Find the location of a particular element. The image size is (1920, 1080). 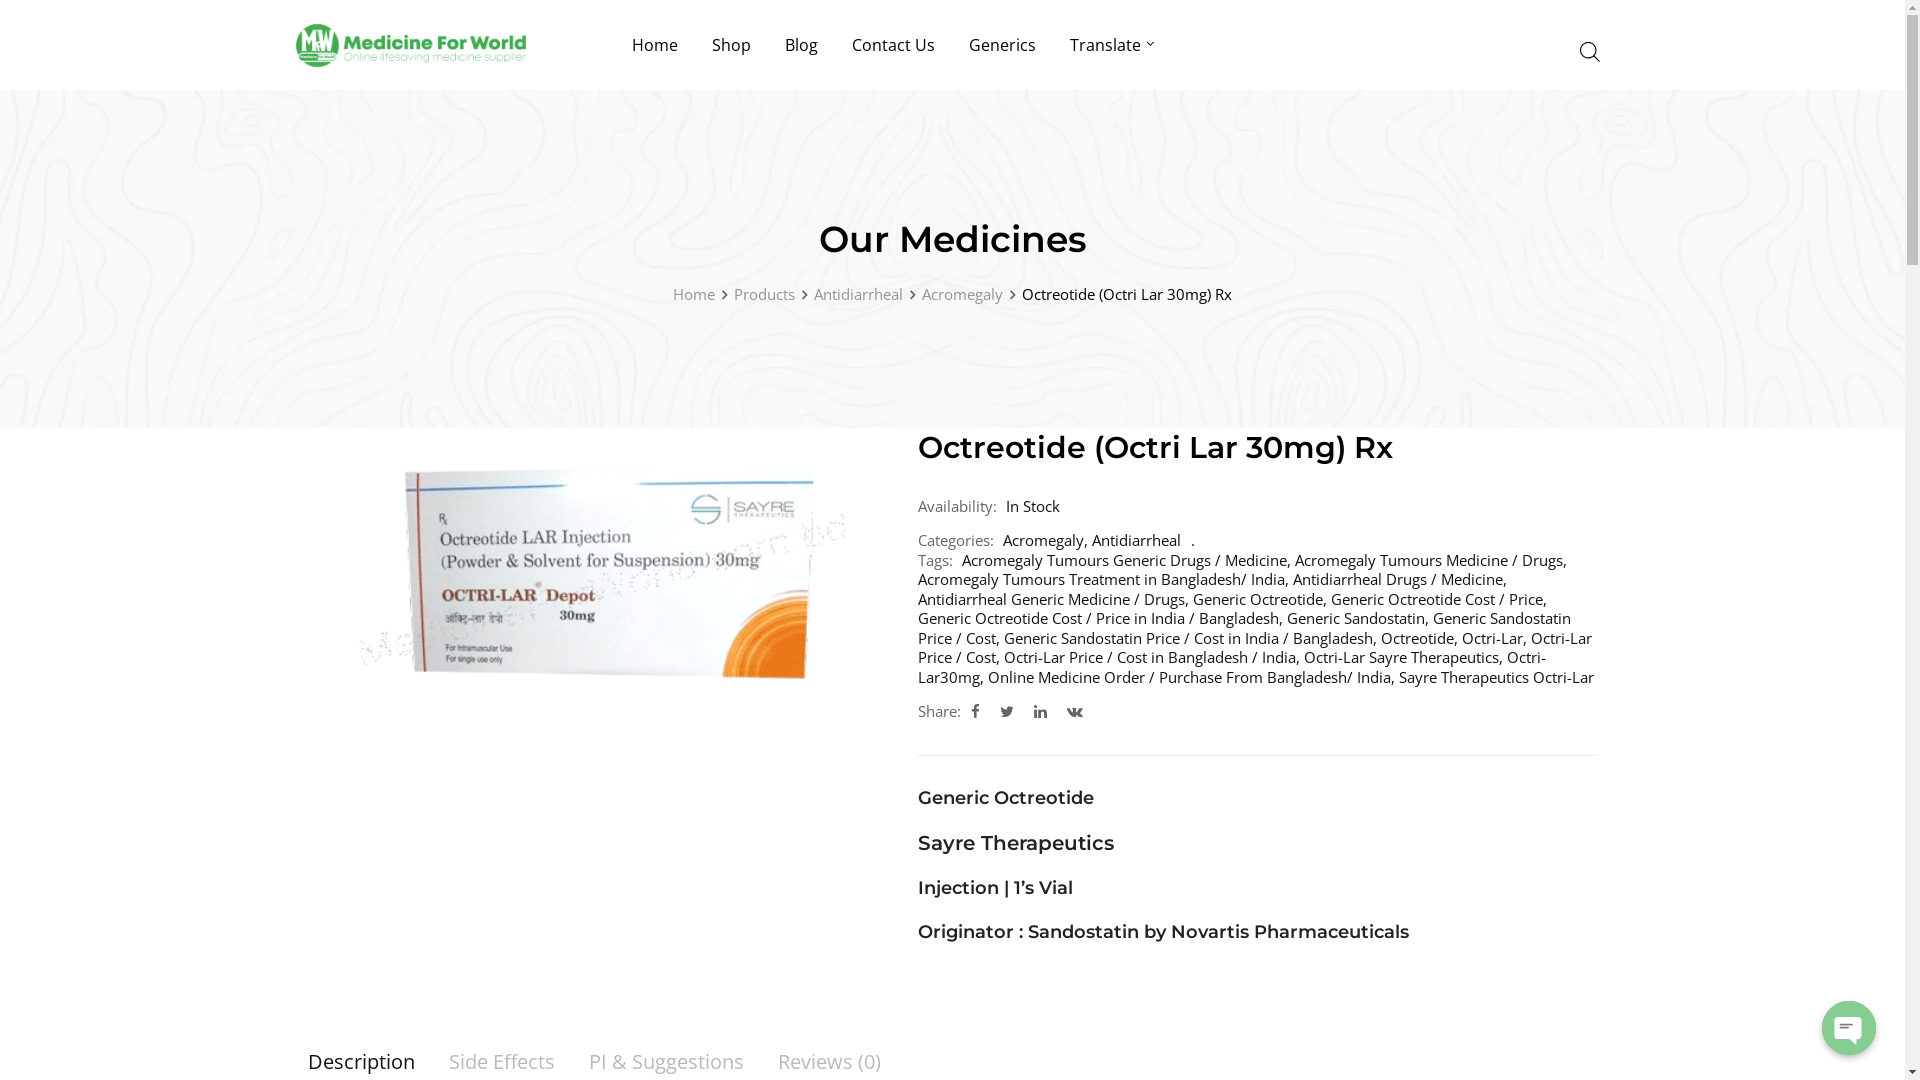

fa-facebook is located at coordinates (974, 711).